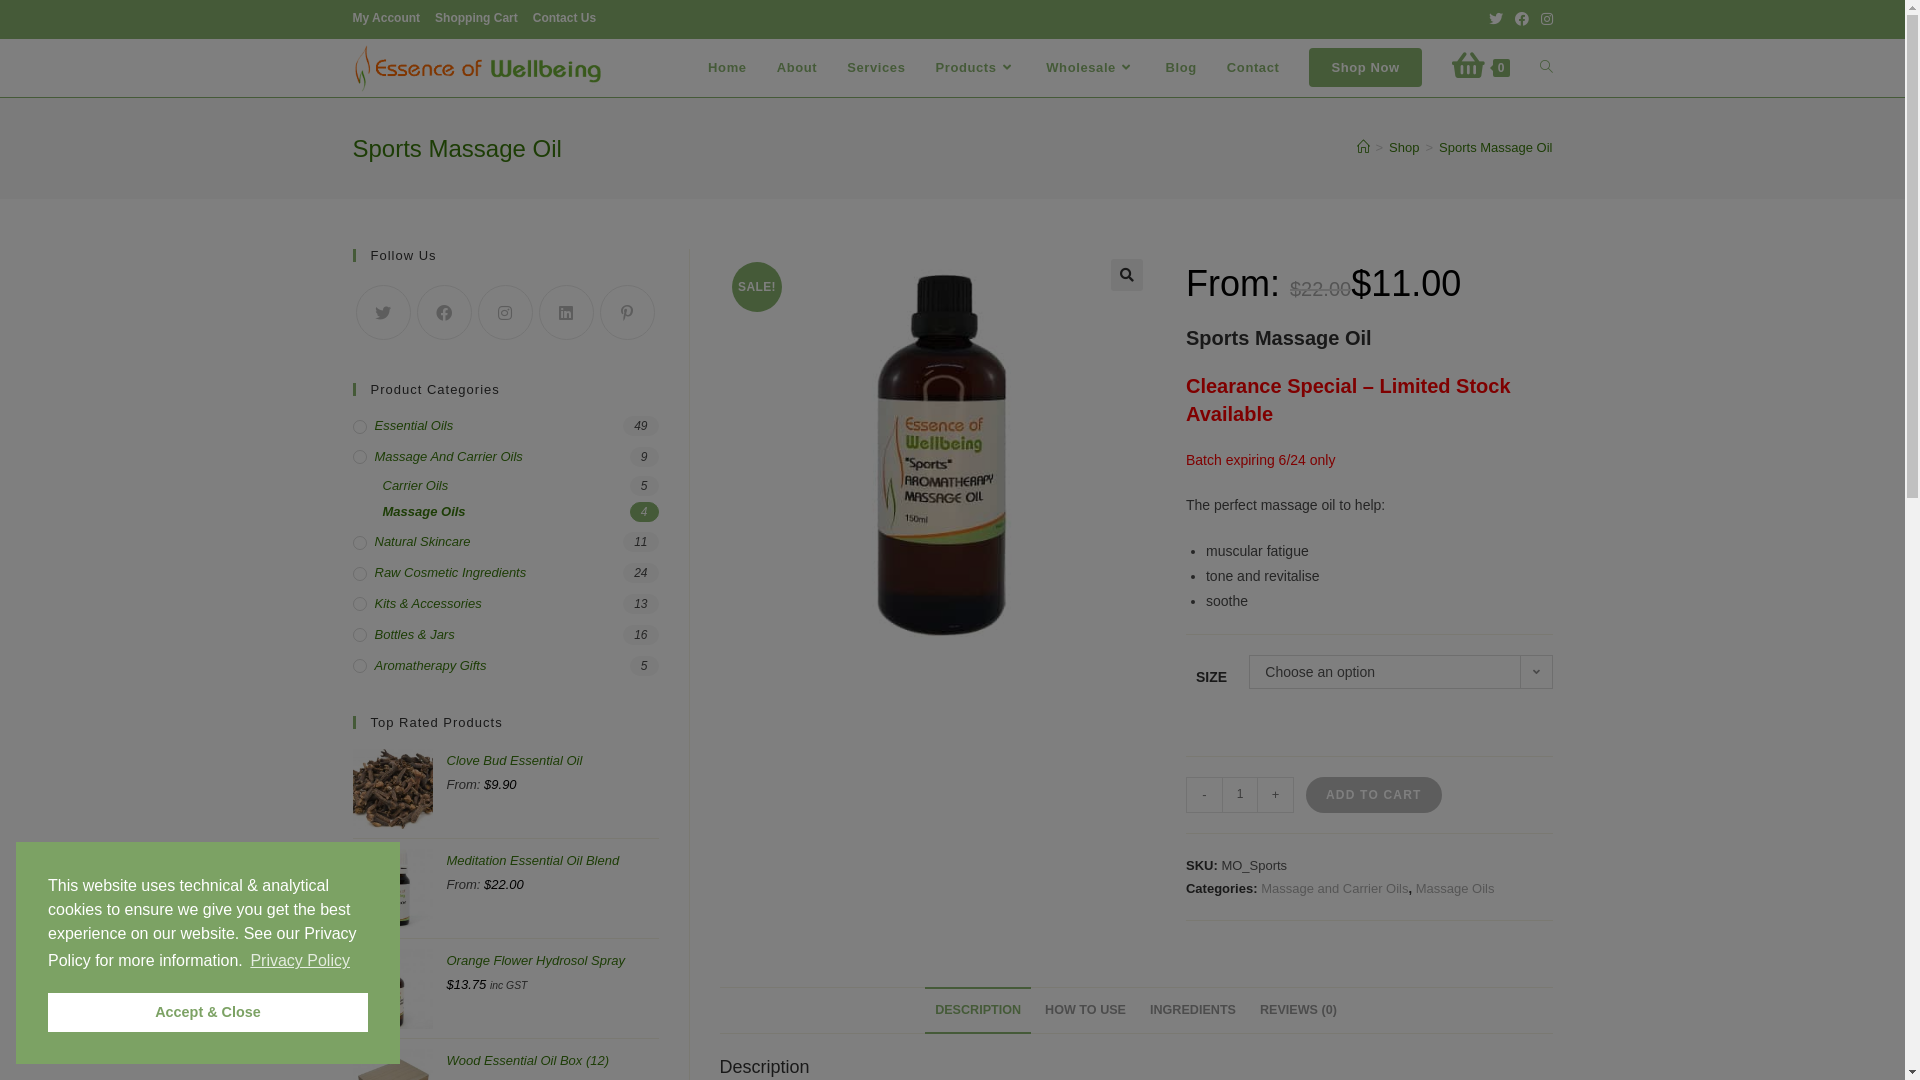  Describe the element at coordinates (552, 772) in the screenshot. I see `Clove Bud Essential Oil` at that location.